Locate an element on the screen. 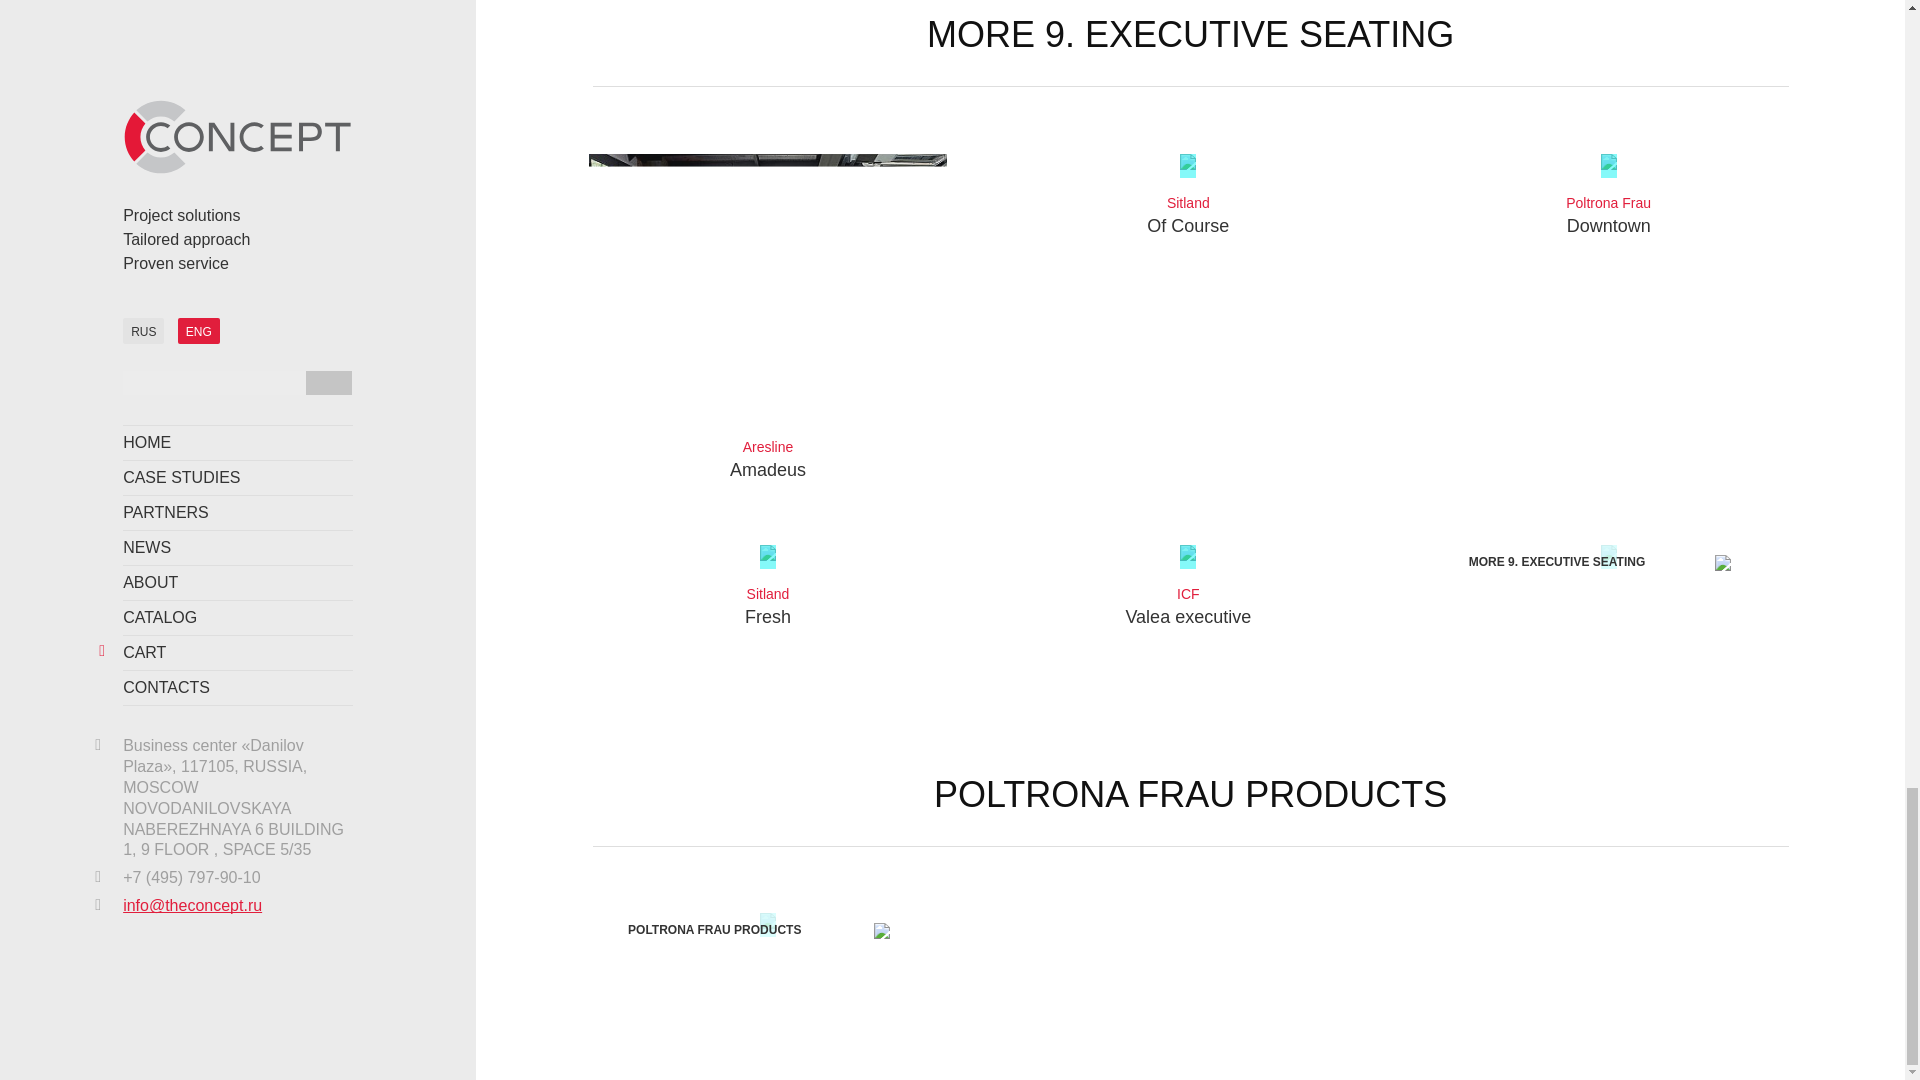 Image resolution: width=1920 pixels, height=1080 pixels. POLTRONA FRAU PRODUCTS is located at coordinates (768, 924).